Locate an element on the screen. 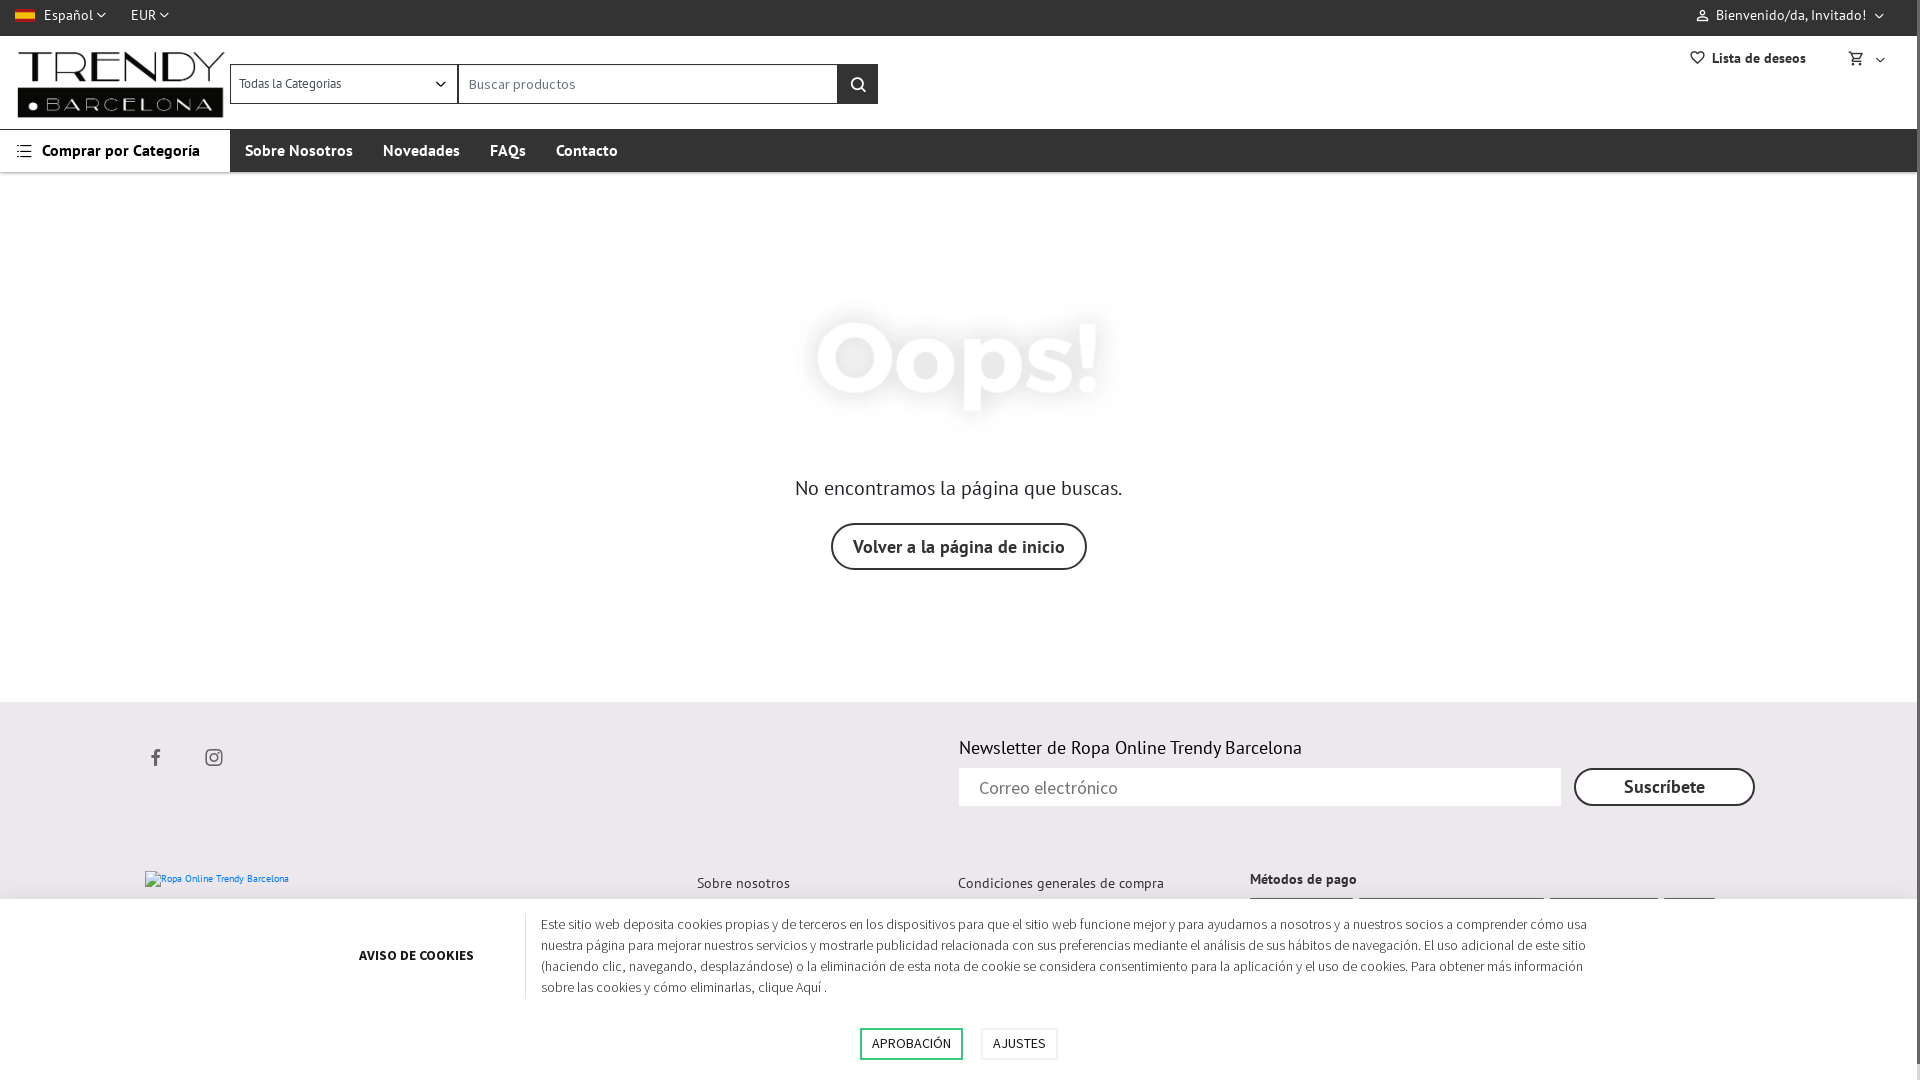 Image resolution: width=1920 pixels, height=1080 pixels. @trendymodatorello is located at coordinates (380, 959).